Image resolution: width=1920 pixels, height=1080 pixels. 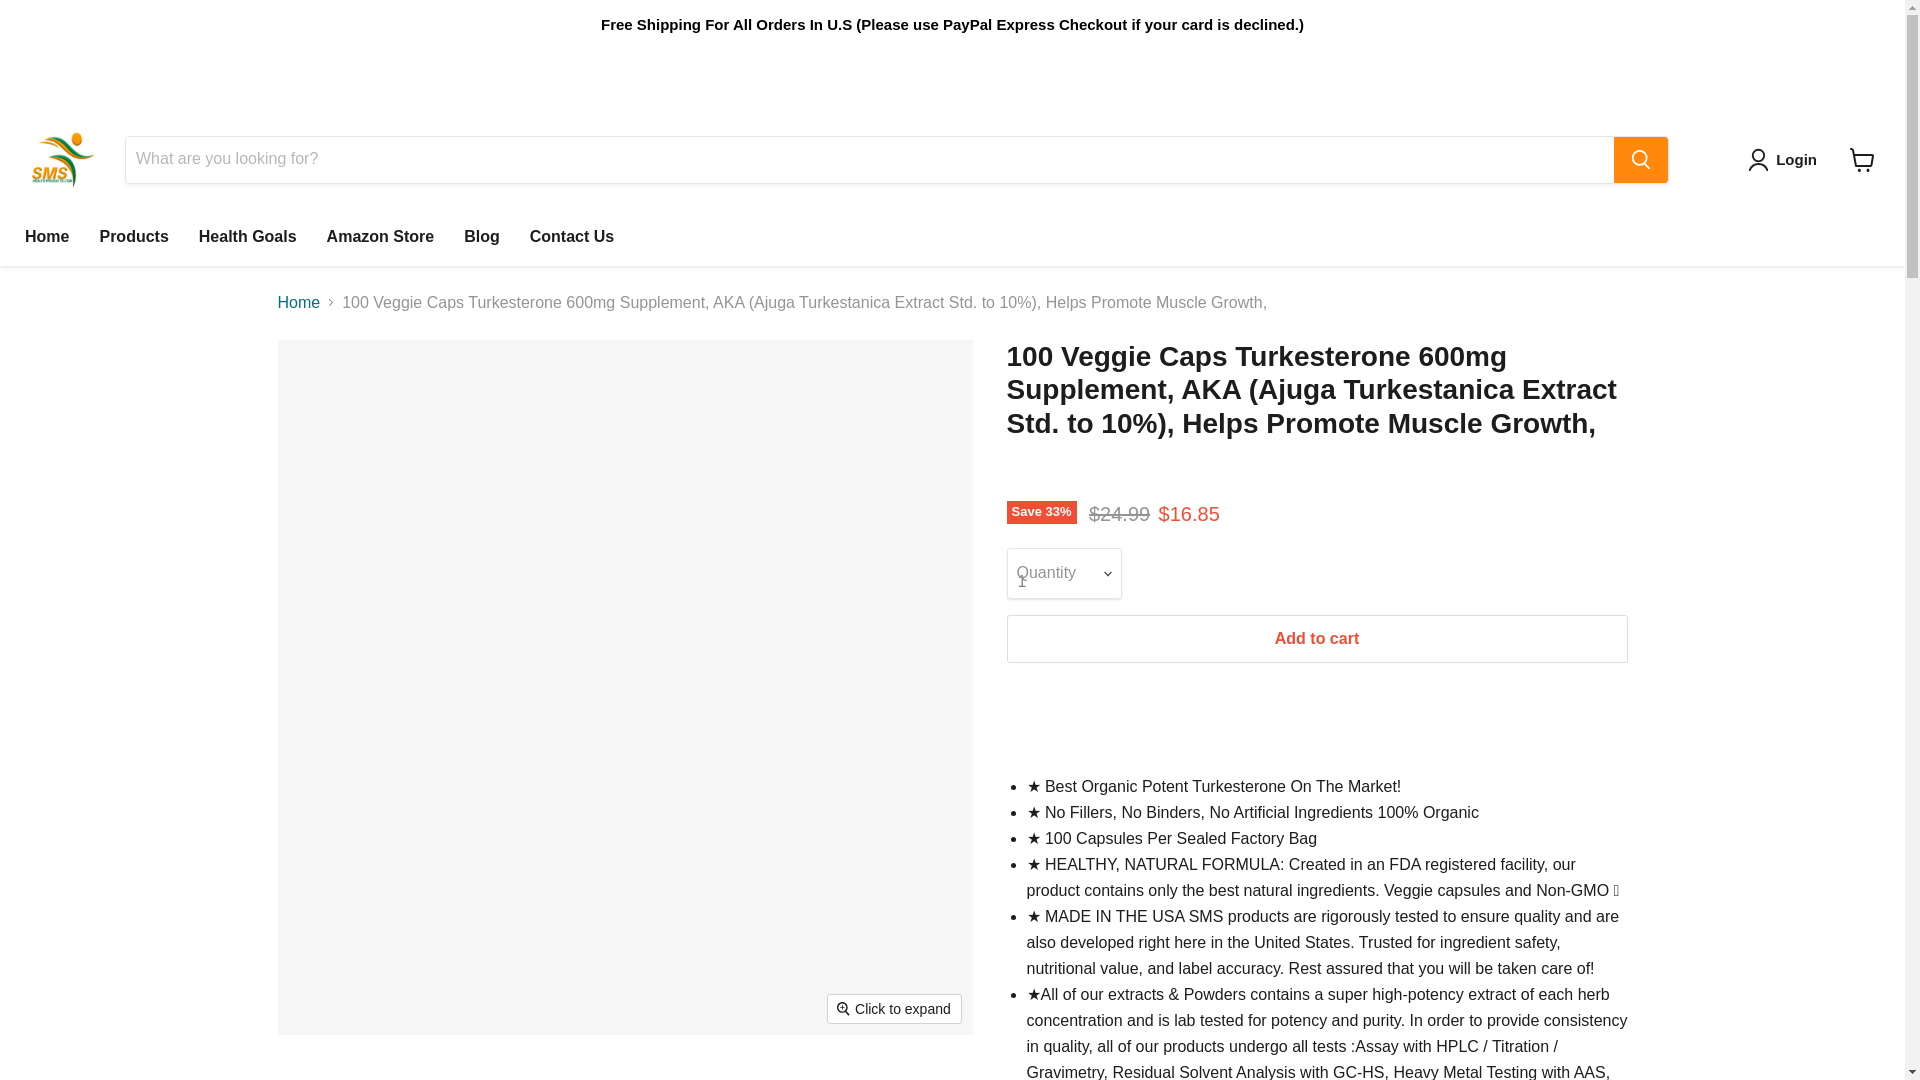 I want to click on Health Goals, so click(x=248, y=237).